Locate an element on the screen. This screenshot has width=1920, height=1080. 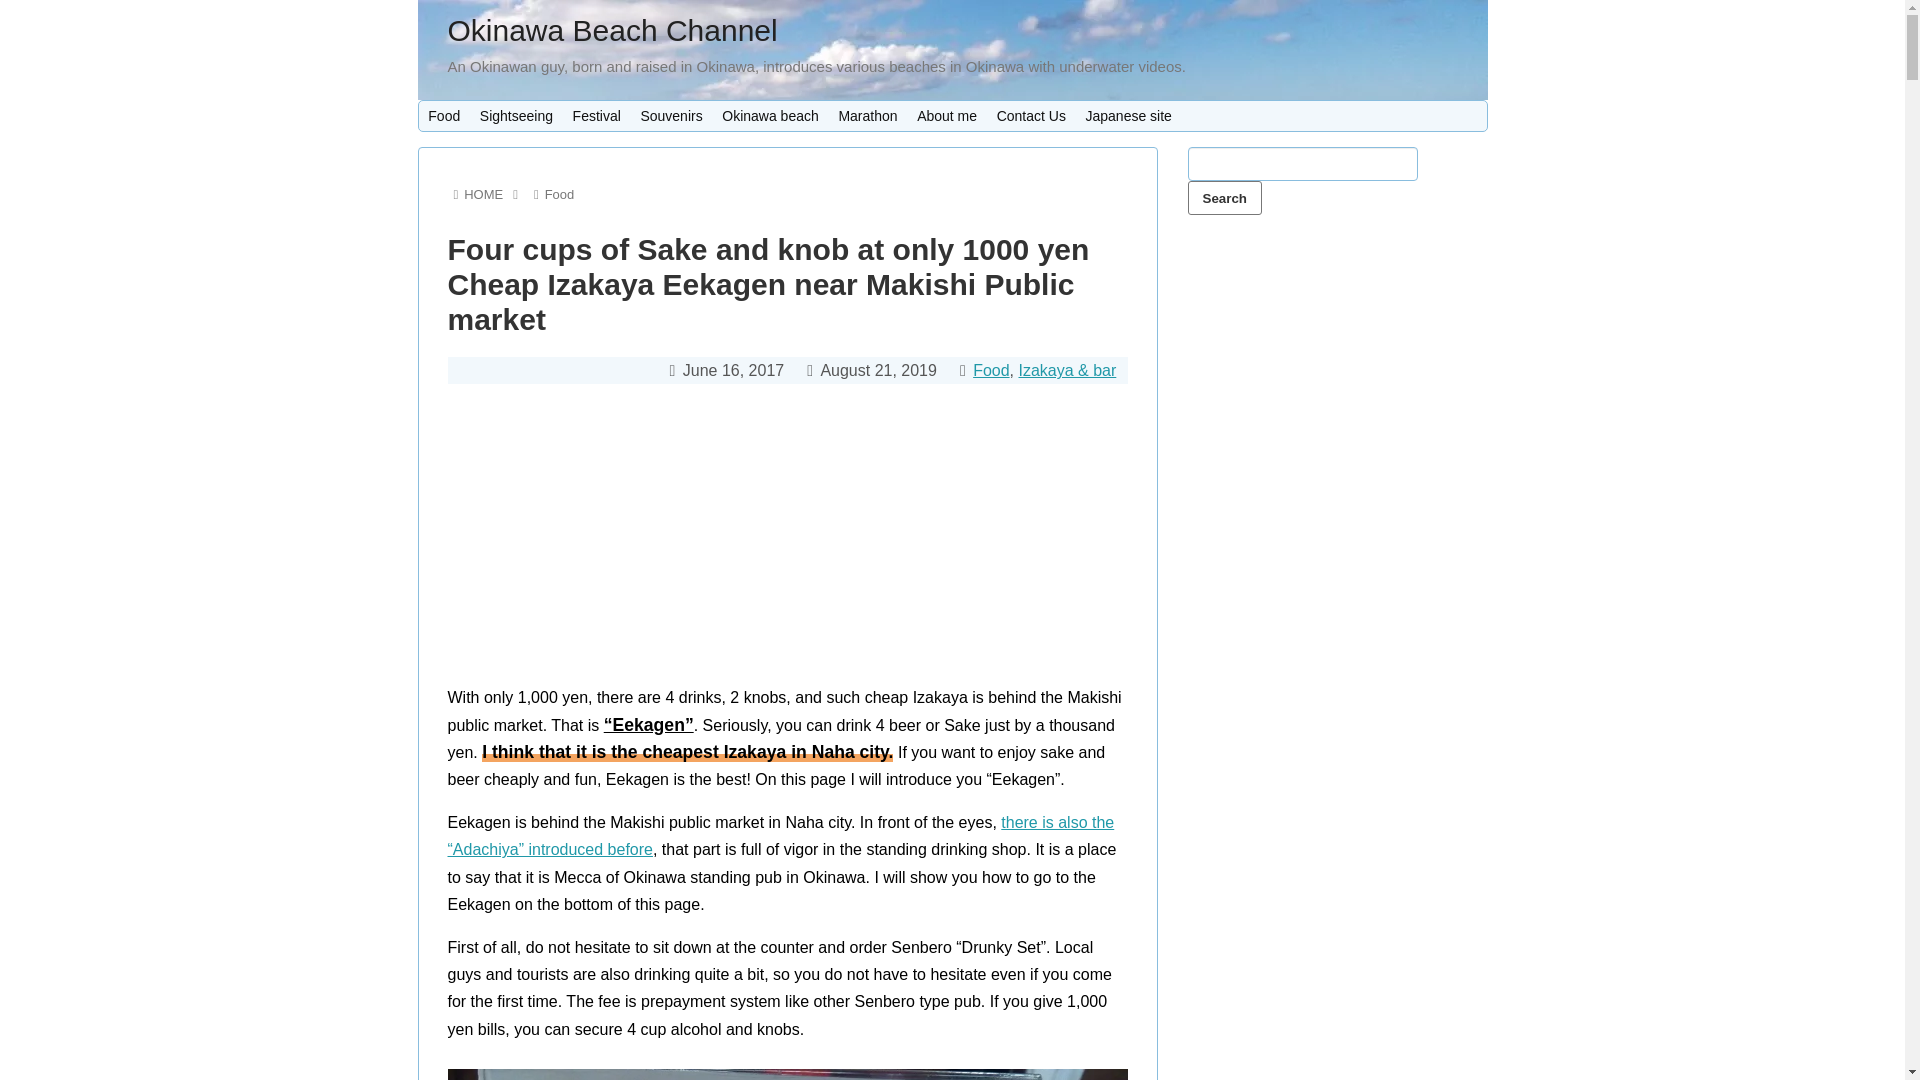
Sightseeing is located at coordinates (516, 116).